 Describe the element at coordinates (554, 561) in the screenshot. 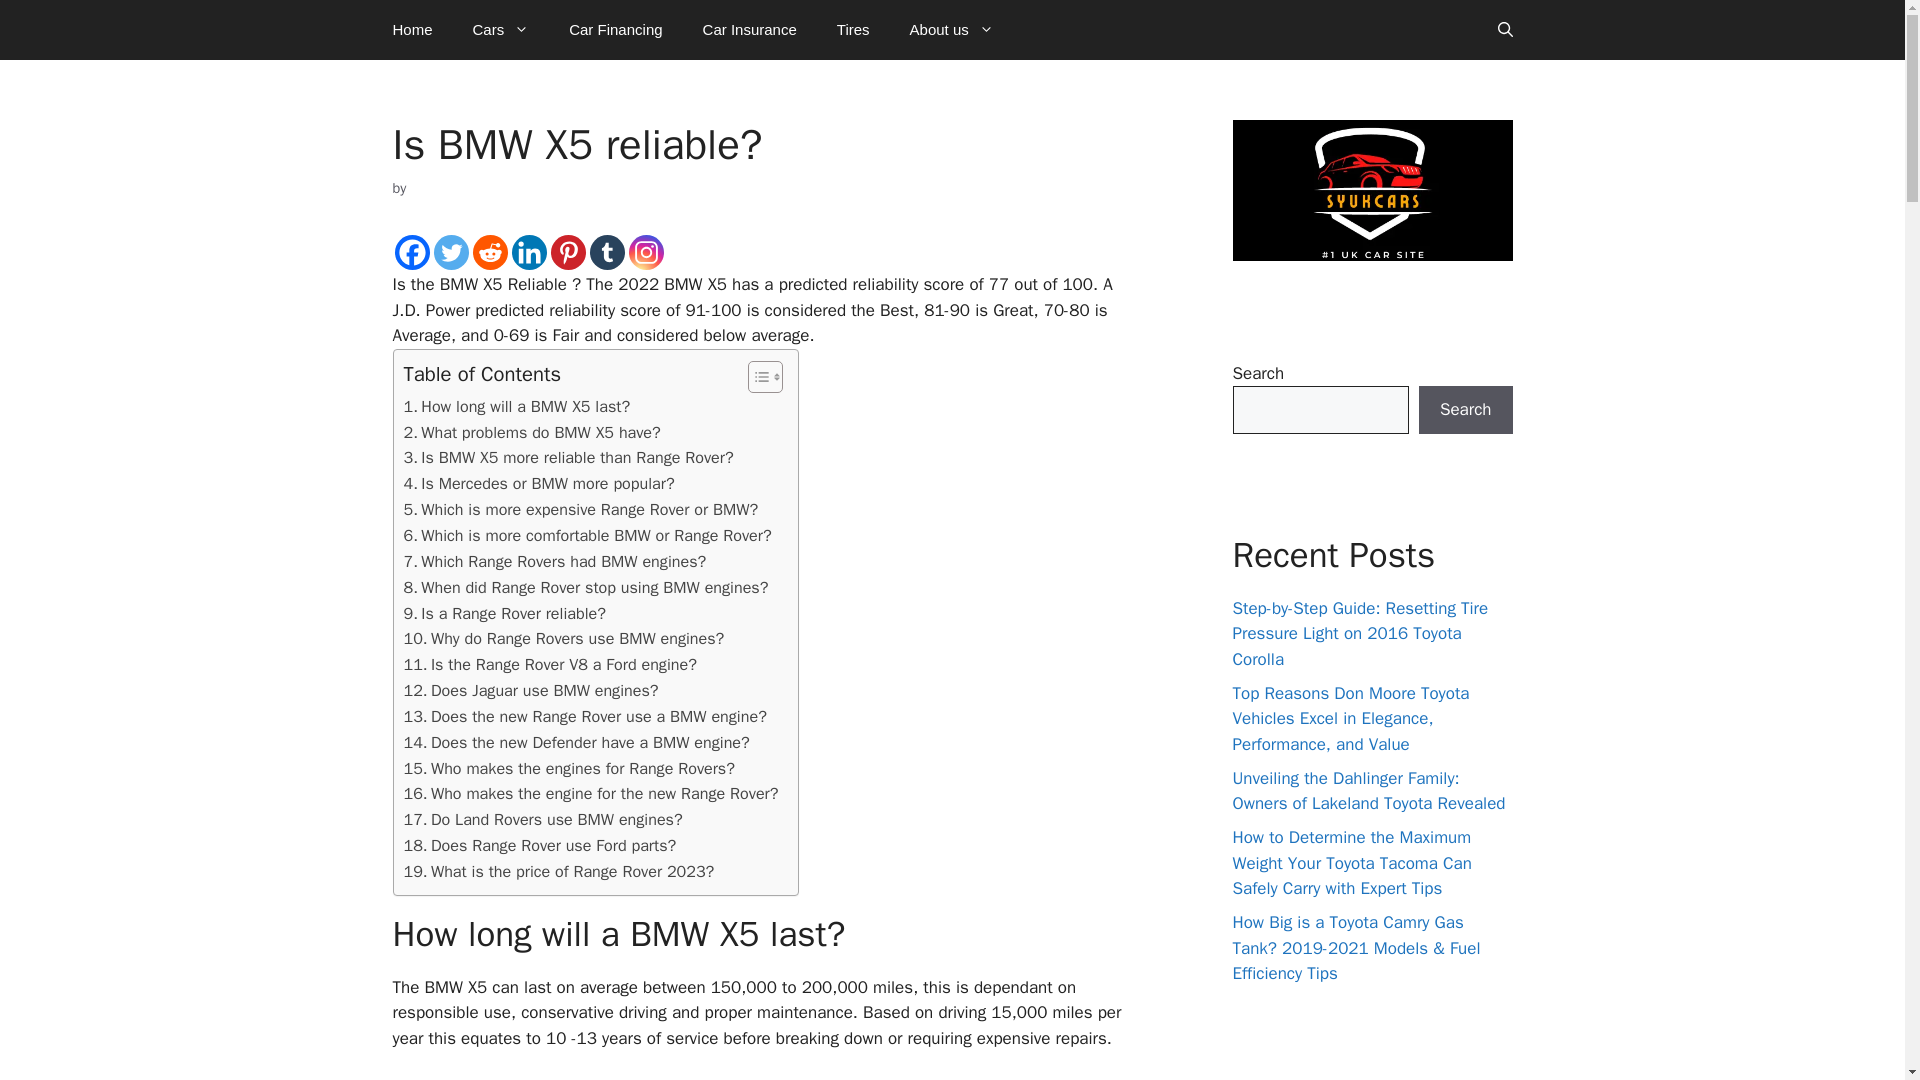

I see `Which Range Rovers had BMW engines?` at that location.